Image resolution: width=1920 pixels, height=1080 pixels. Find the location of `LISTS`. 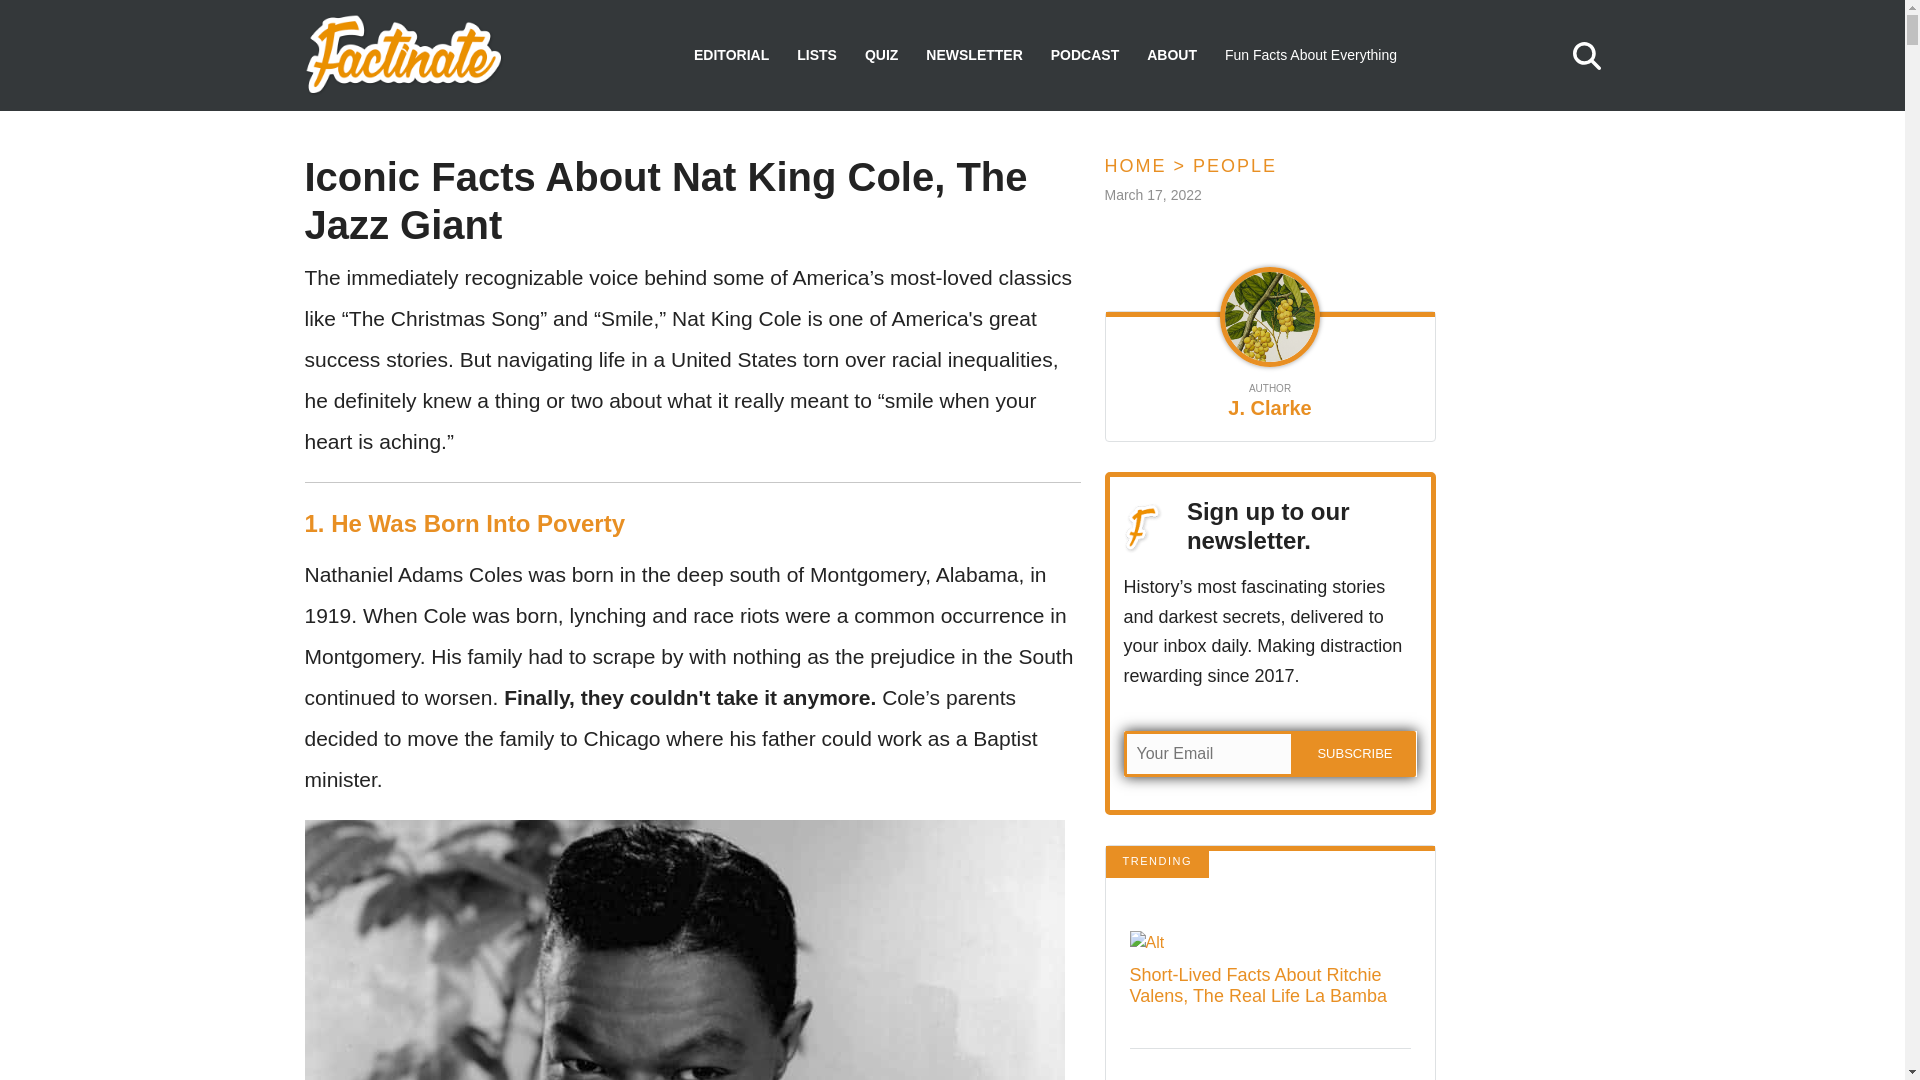

LISTS is located at coordinates (816, 55).